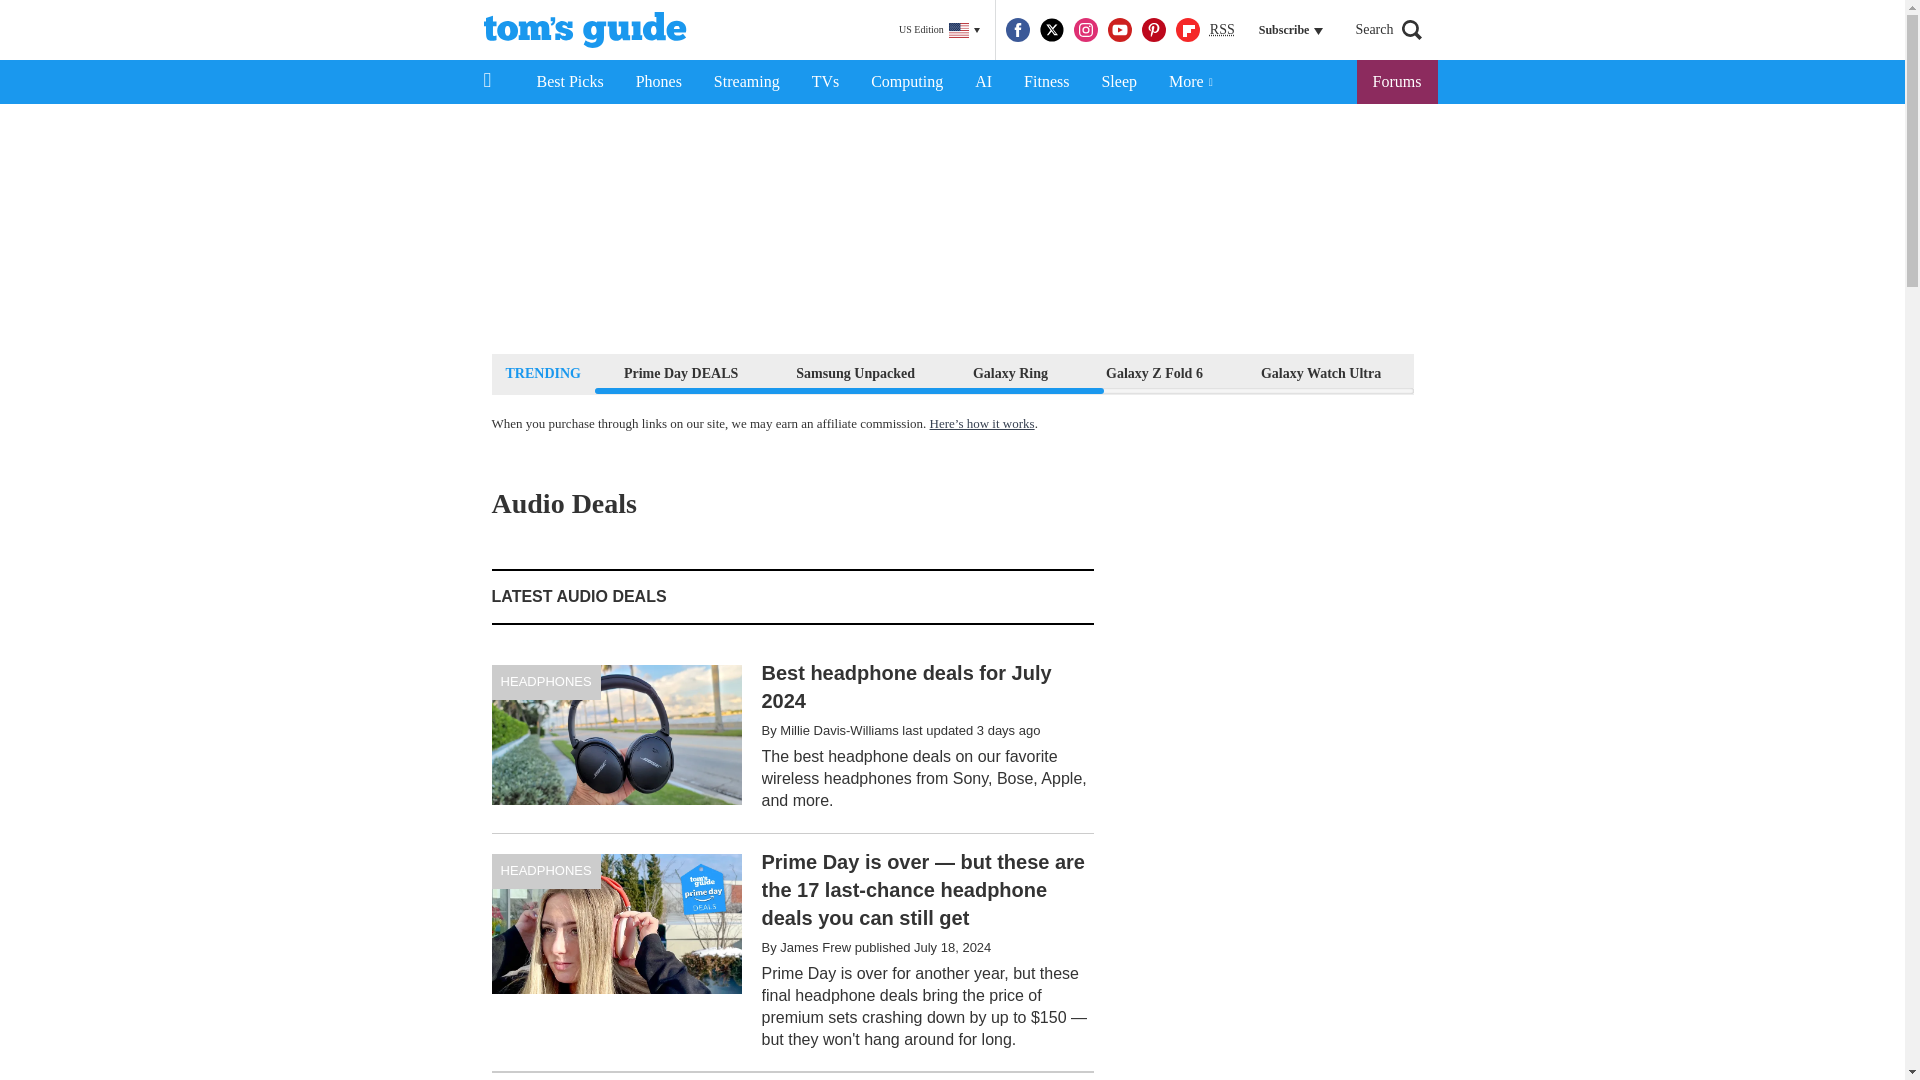  I want to click on Streaming, so click(747, 82).